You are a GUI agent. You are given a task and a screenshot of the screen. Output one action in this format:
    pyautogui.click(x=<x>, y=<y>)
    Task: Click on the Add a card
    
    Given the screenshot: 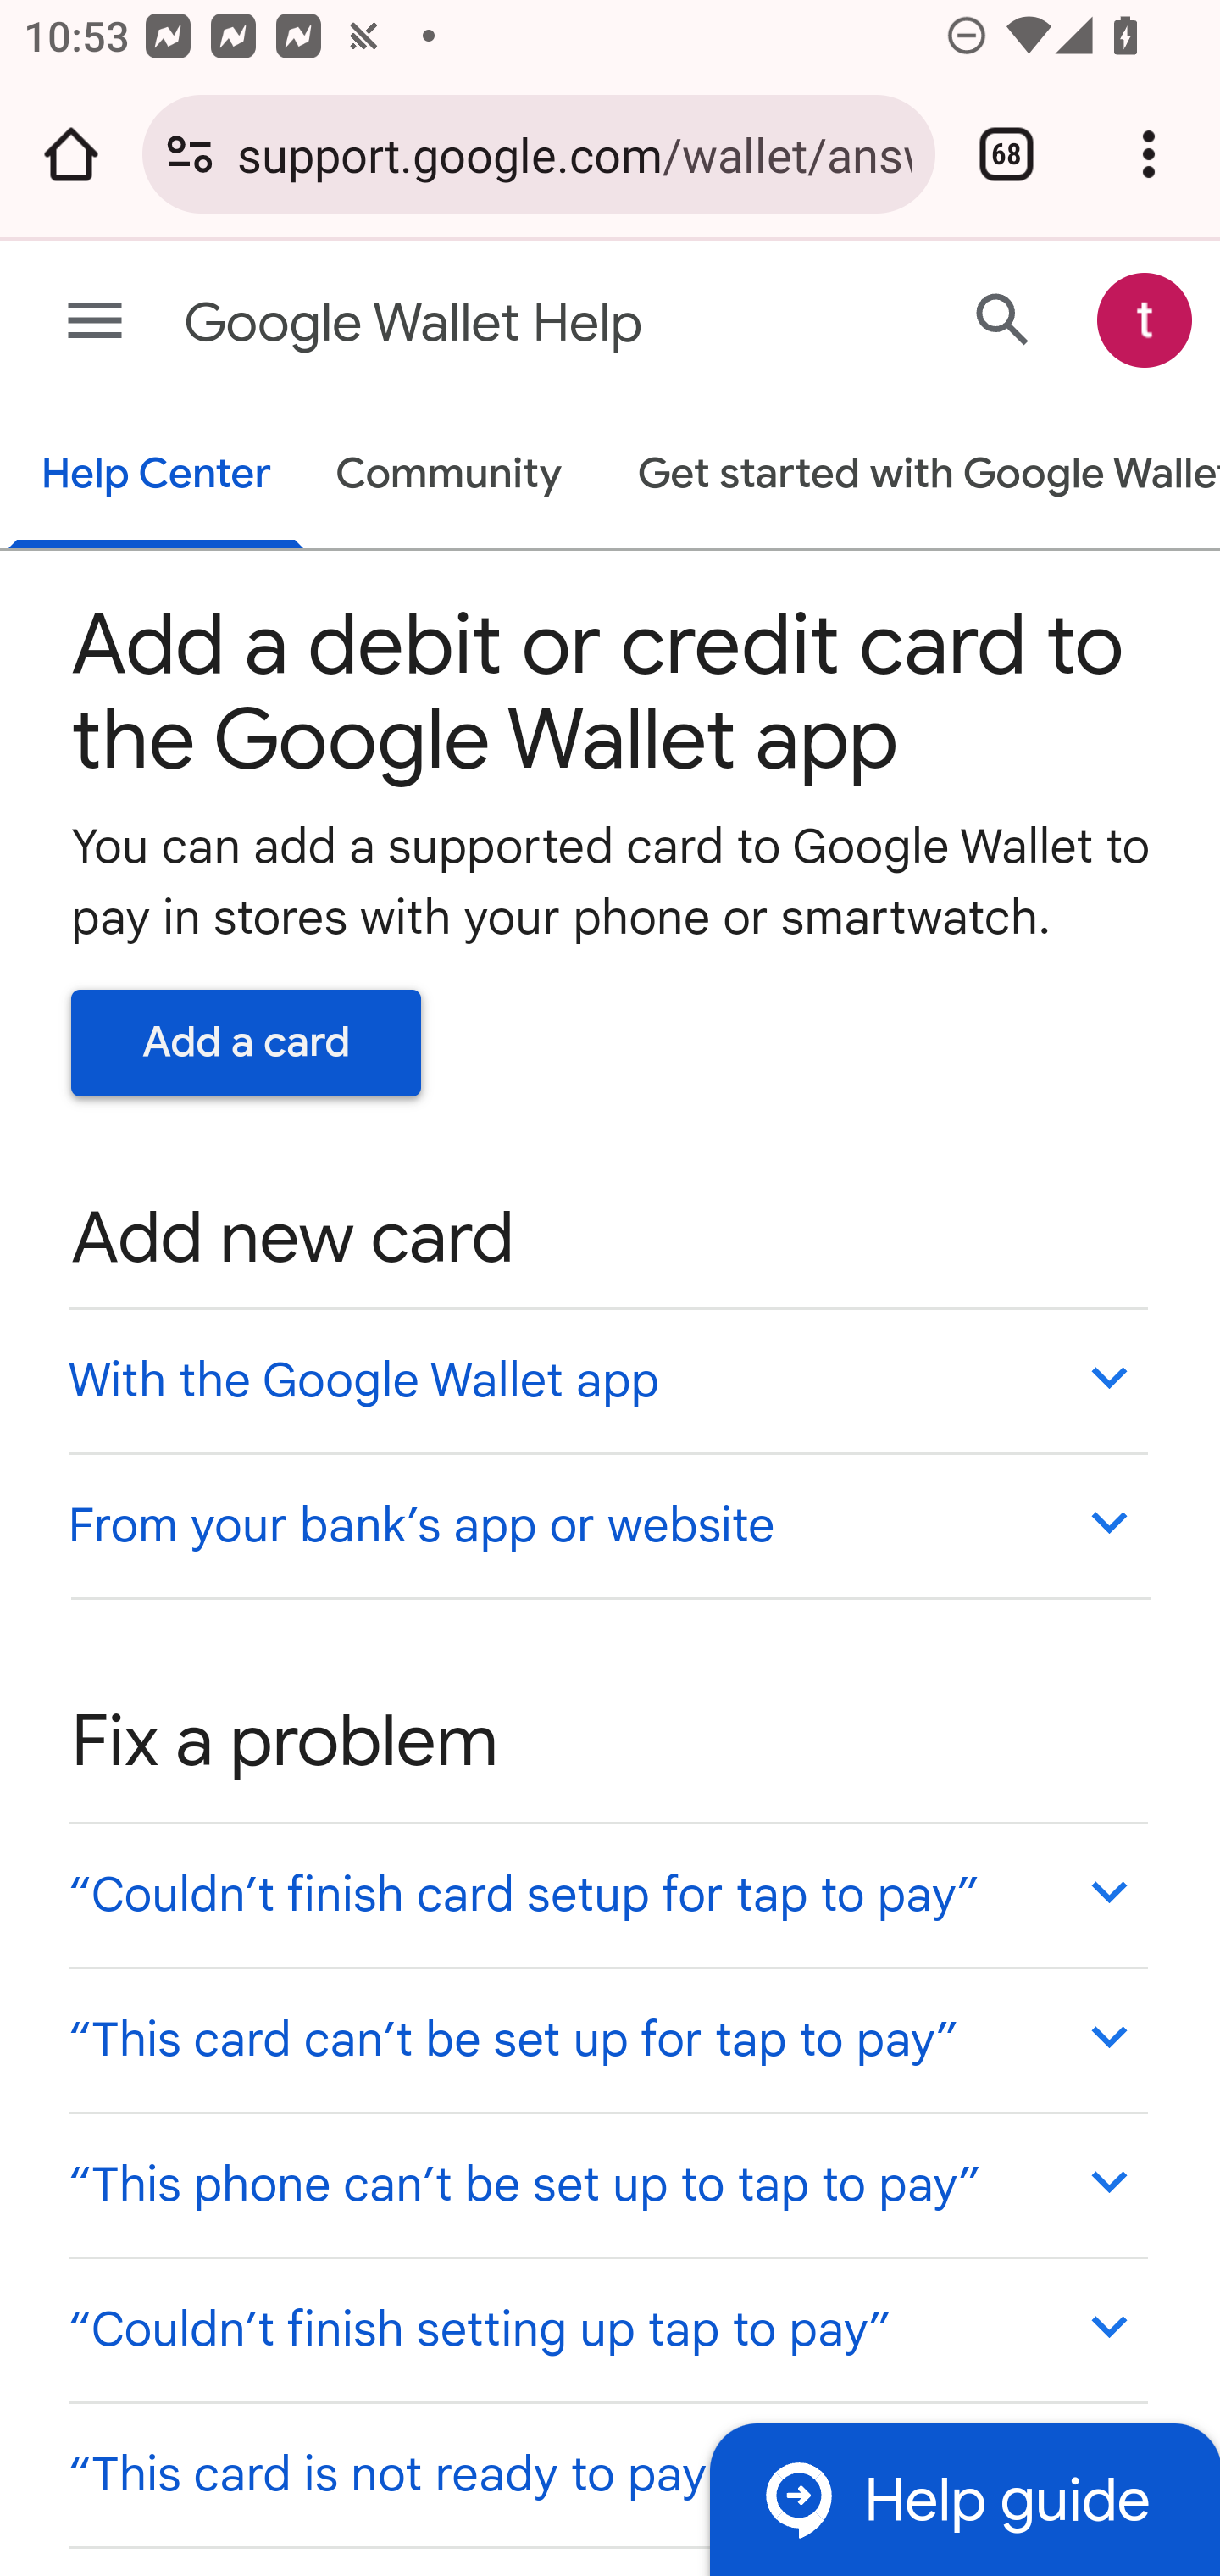 What is the action you would take?
    pyautogui.click(x=247, y=1042)
    